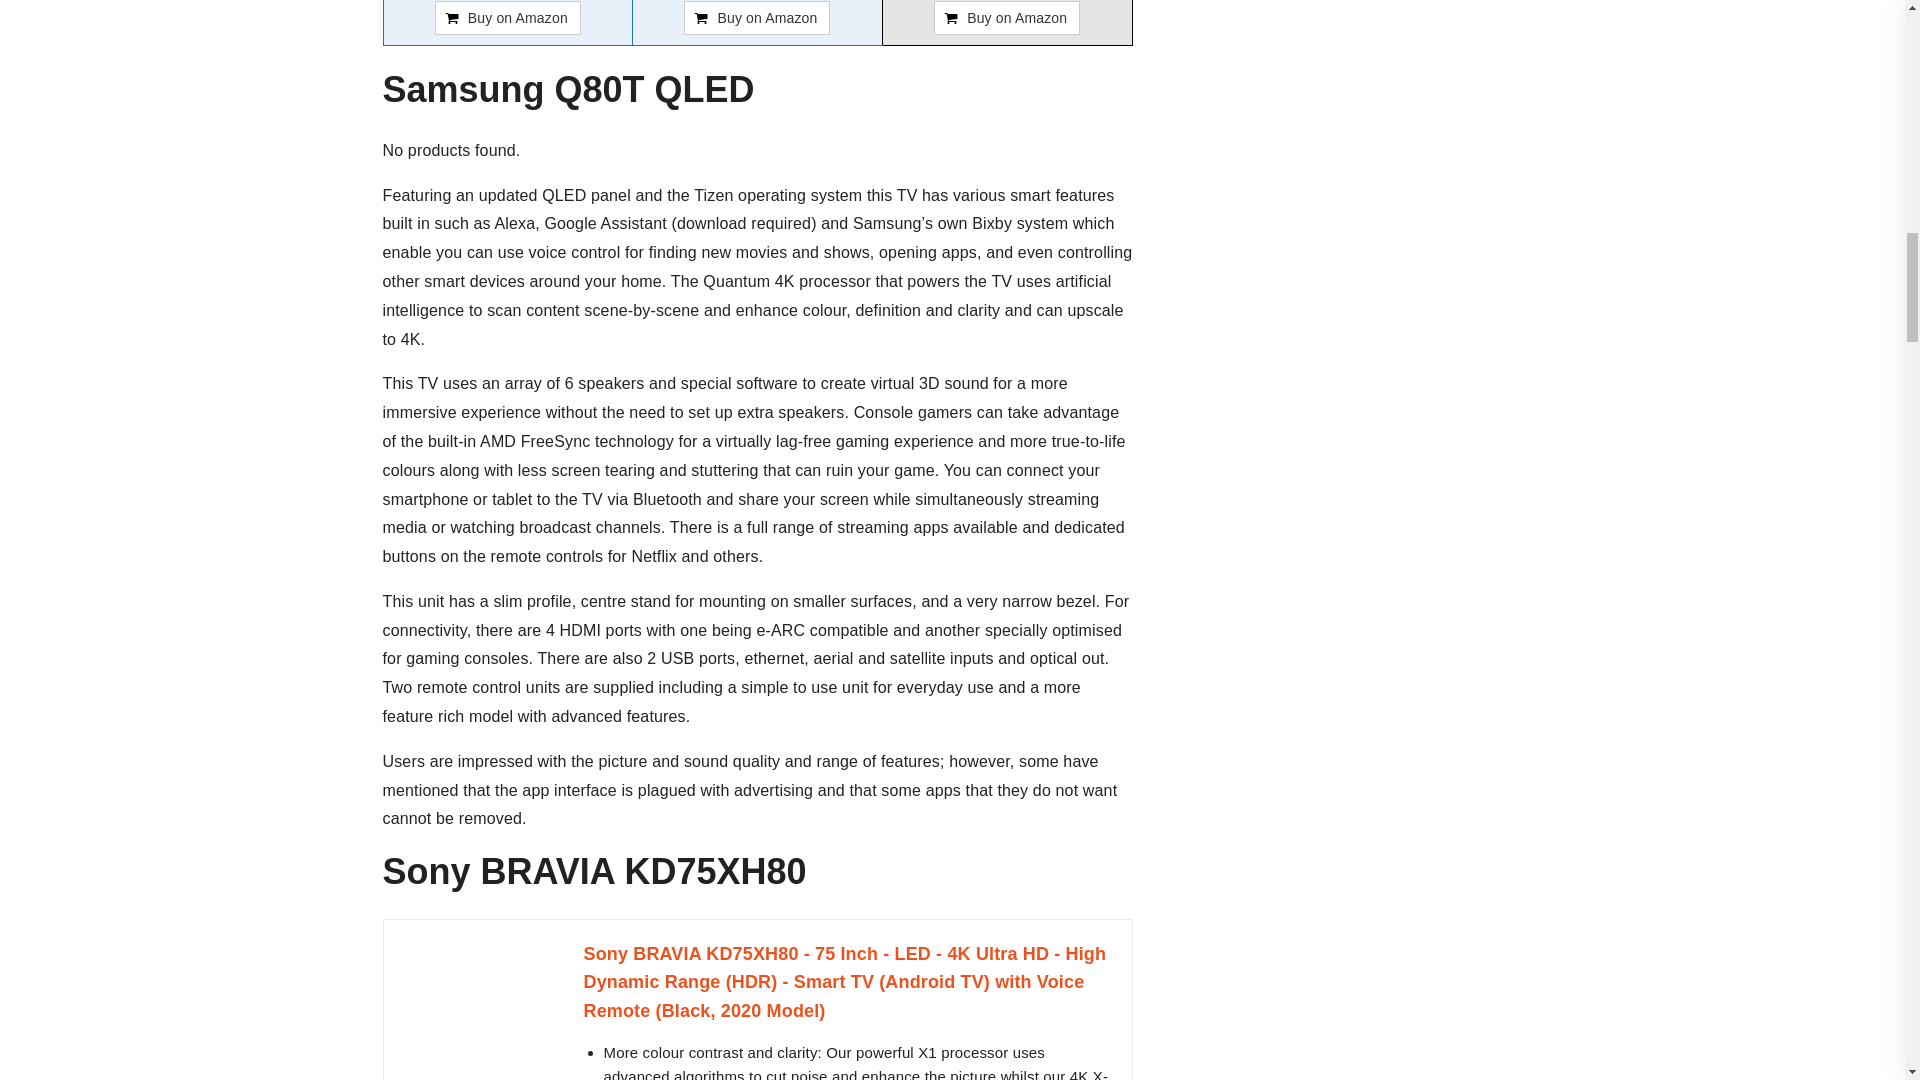  What do you see at coordinates (1006, 18) in the screenshot?
I see `Buy on Amazon` at bounding box center [1006, 18].